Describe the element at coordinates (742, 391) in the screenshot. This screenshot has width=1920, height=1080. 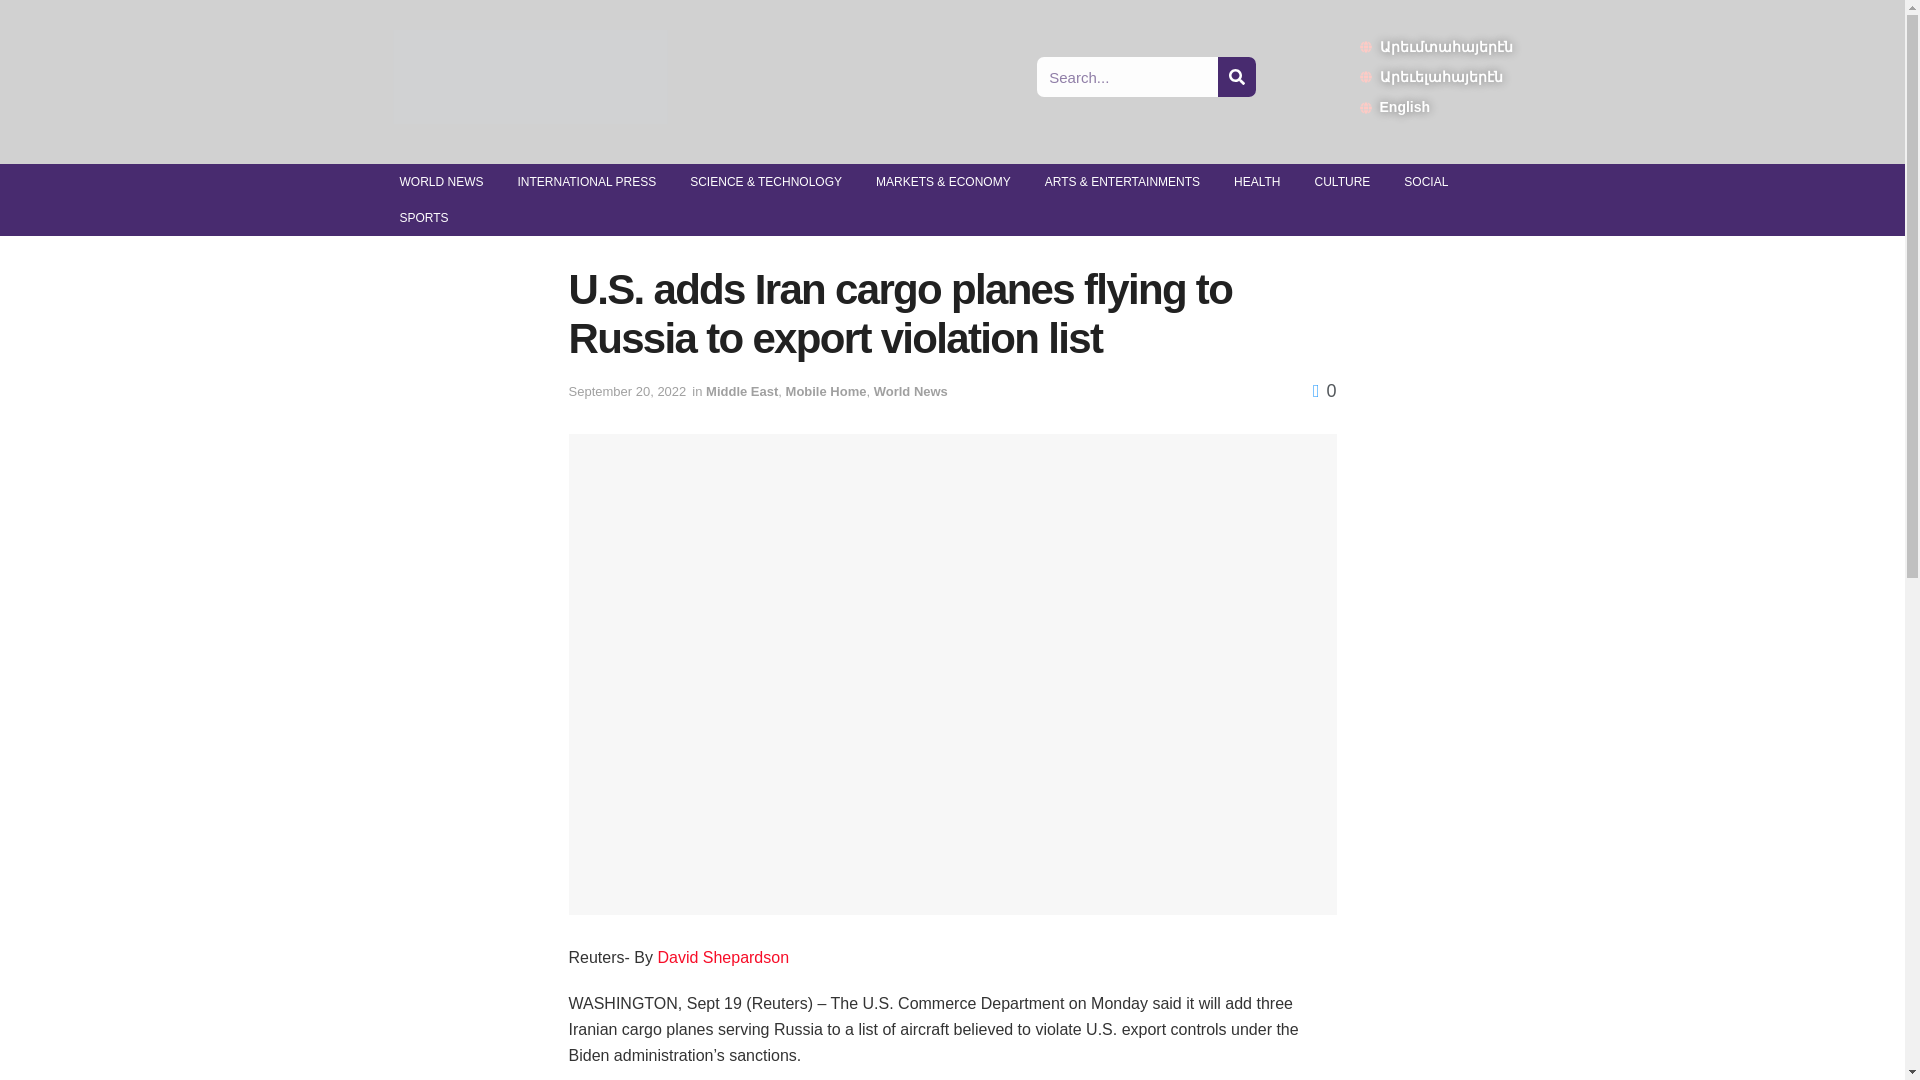
I see `Middle East` at that location.